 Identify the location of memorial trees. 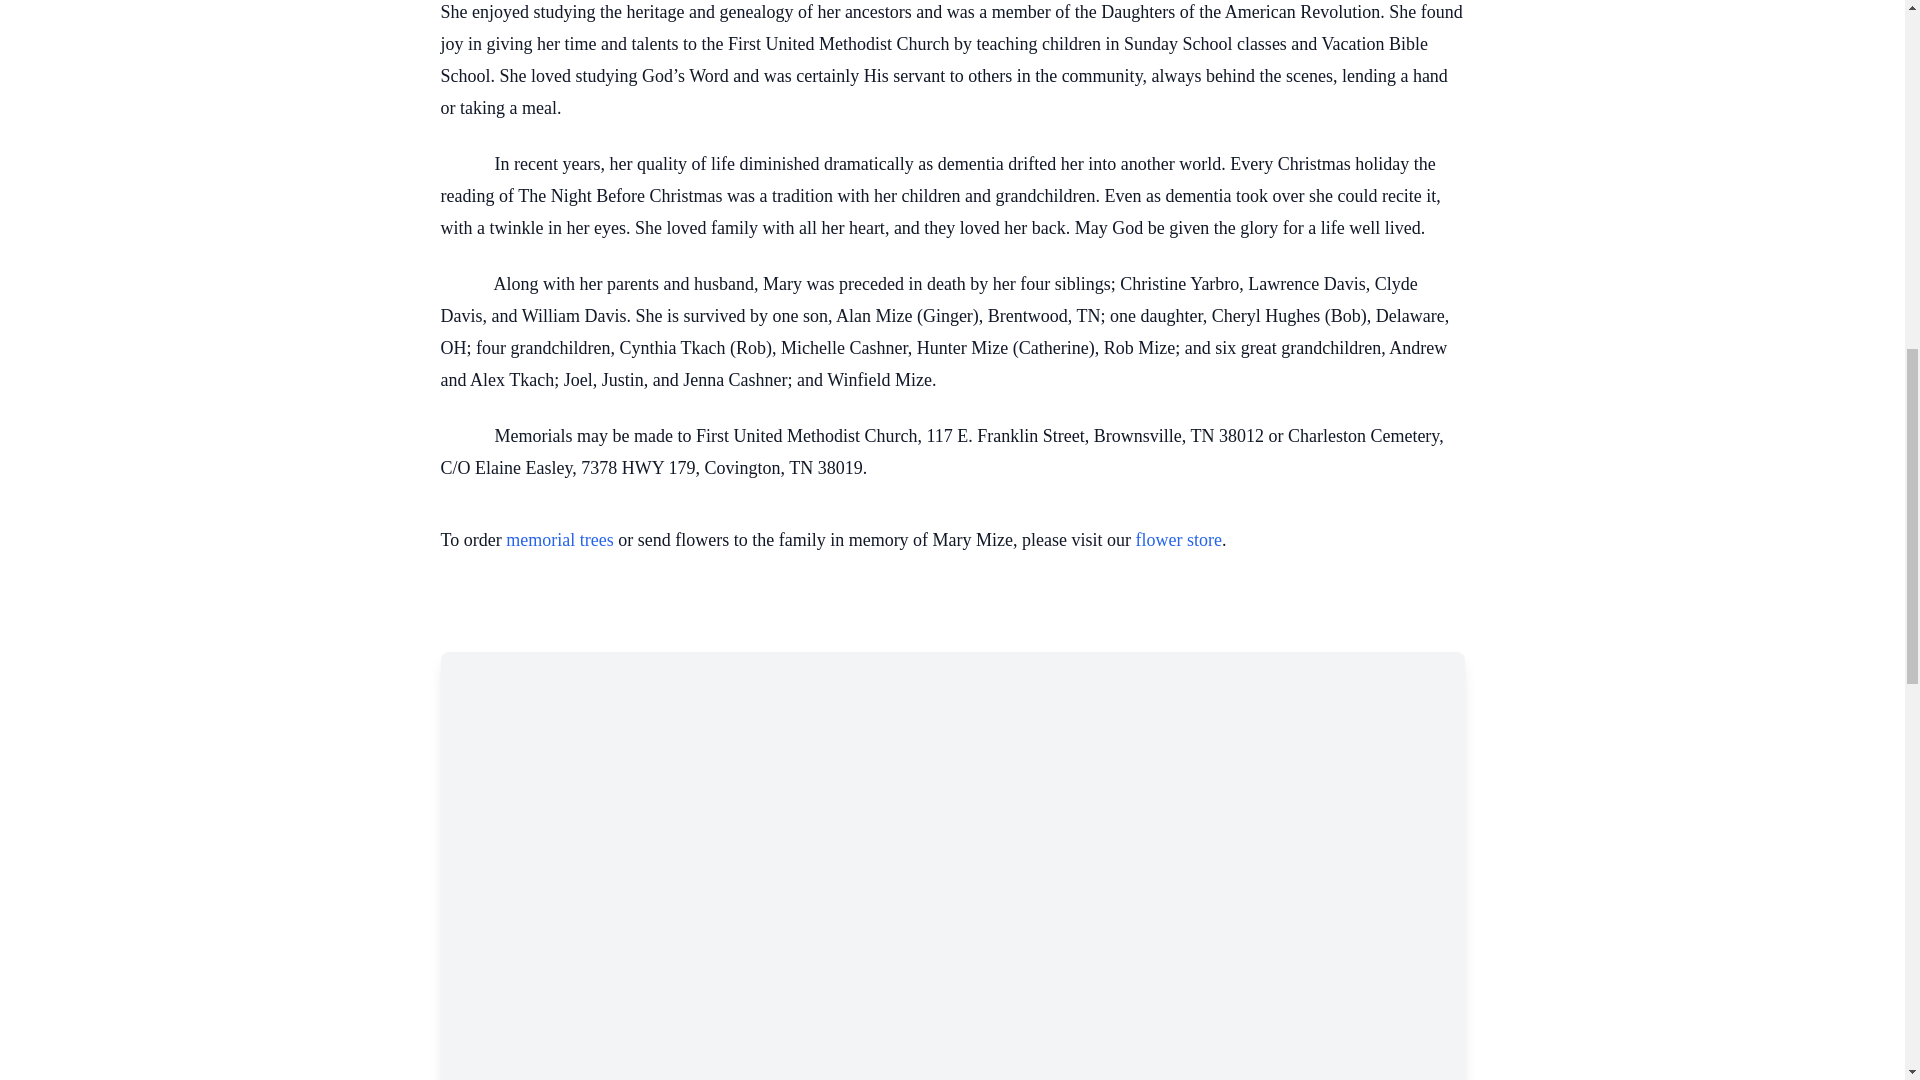
(559, 540).